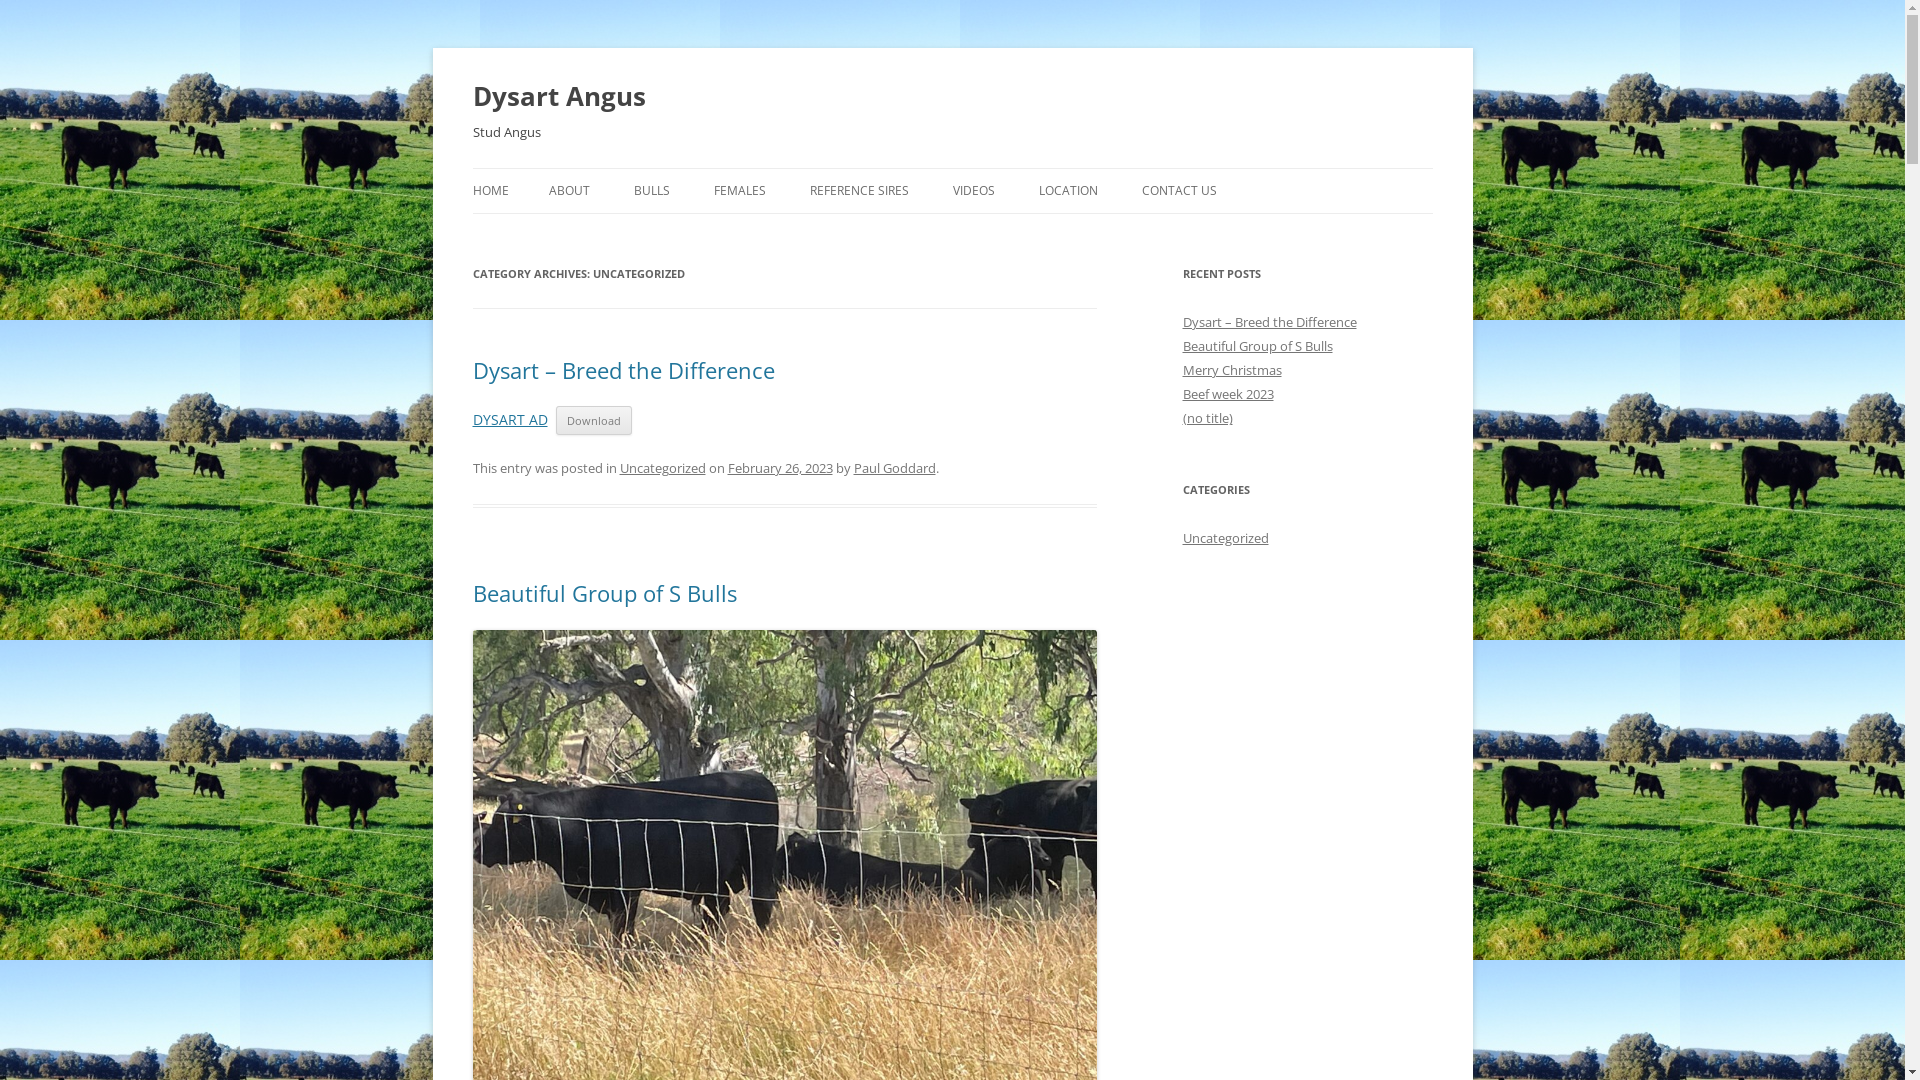 The image size is (1920, 1080). What do you see at coordinates (1180, 191) in the screenshot?
I see `CONTACT US` at bounding box center [1180, 191].